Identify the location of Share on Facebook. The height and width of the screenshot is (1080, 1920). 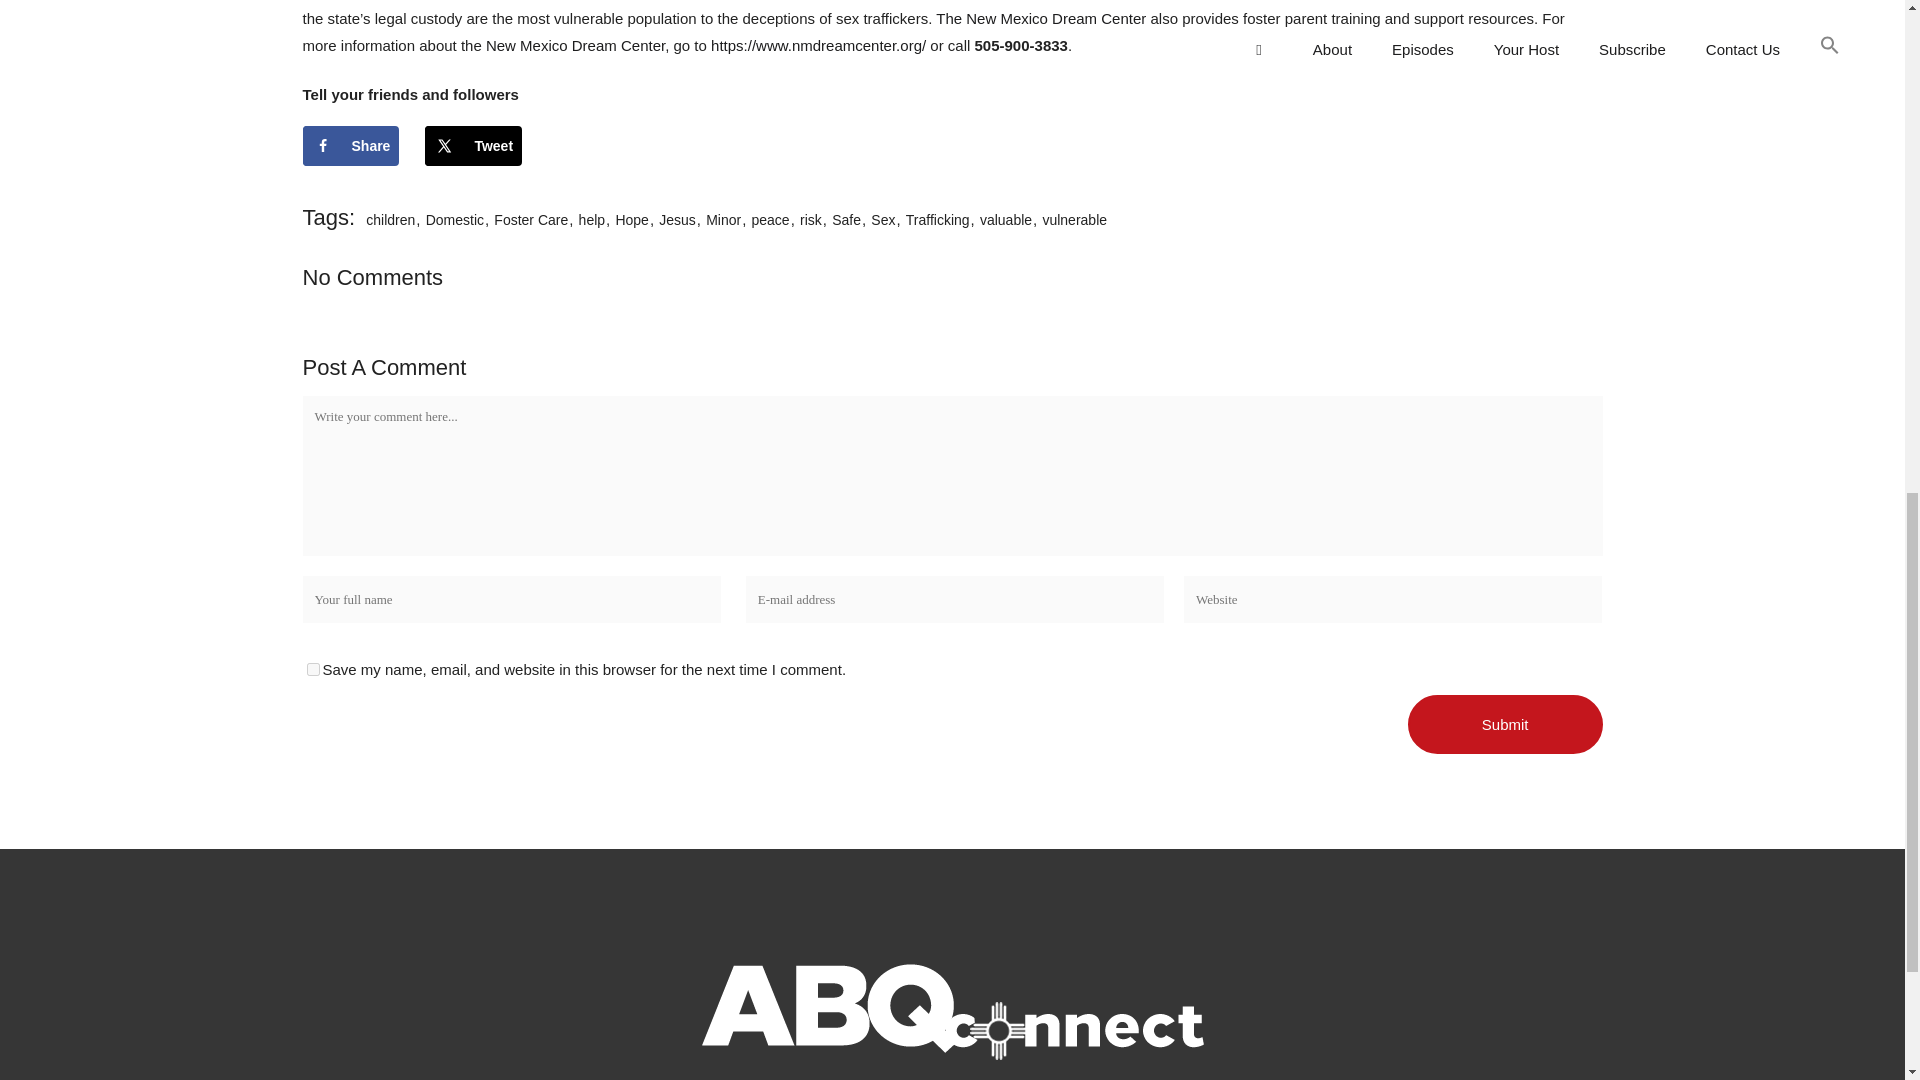
(350, 146).